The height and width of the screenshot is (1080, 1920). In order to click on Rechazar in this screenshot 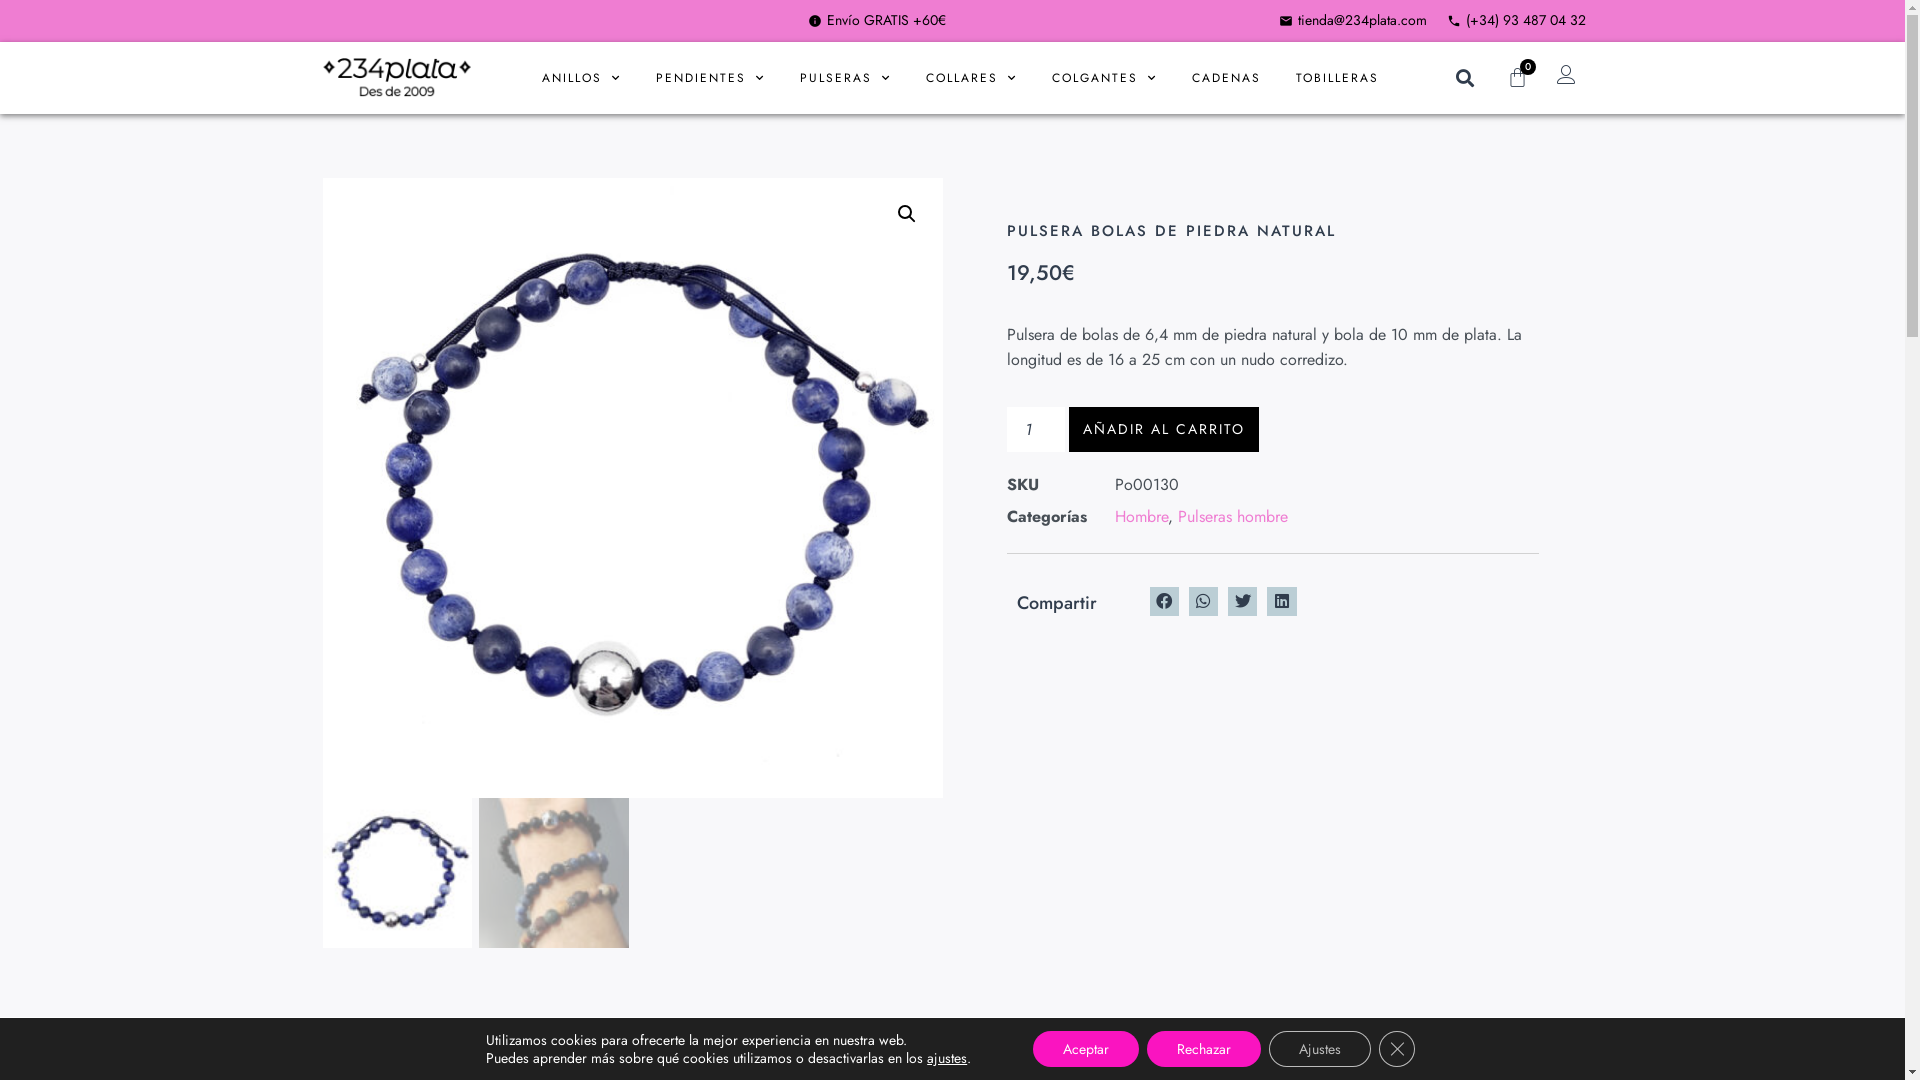, I will do `click(1204, 1049)`.